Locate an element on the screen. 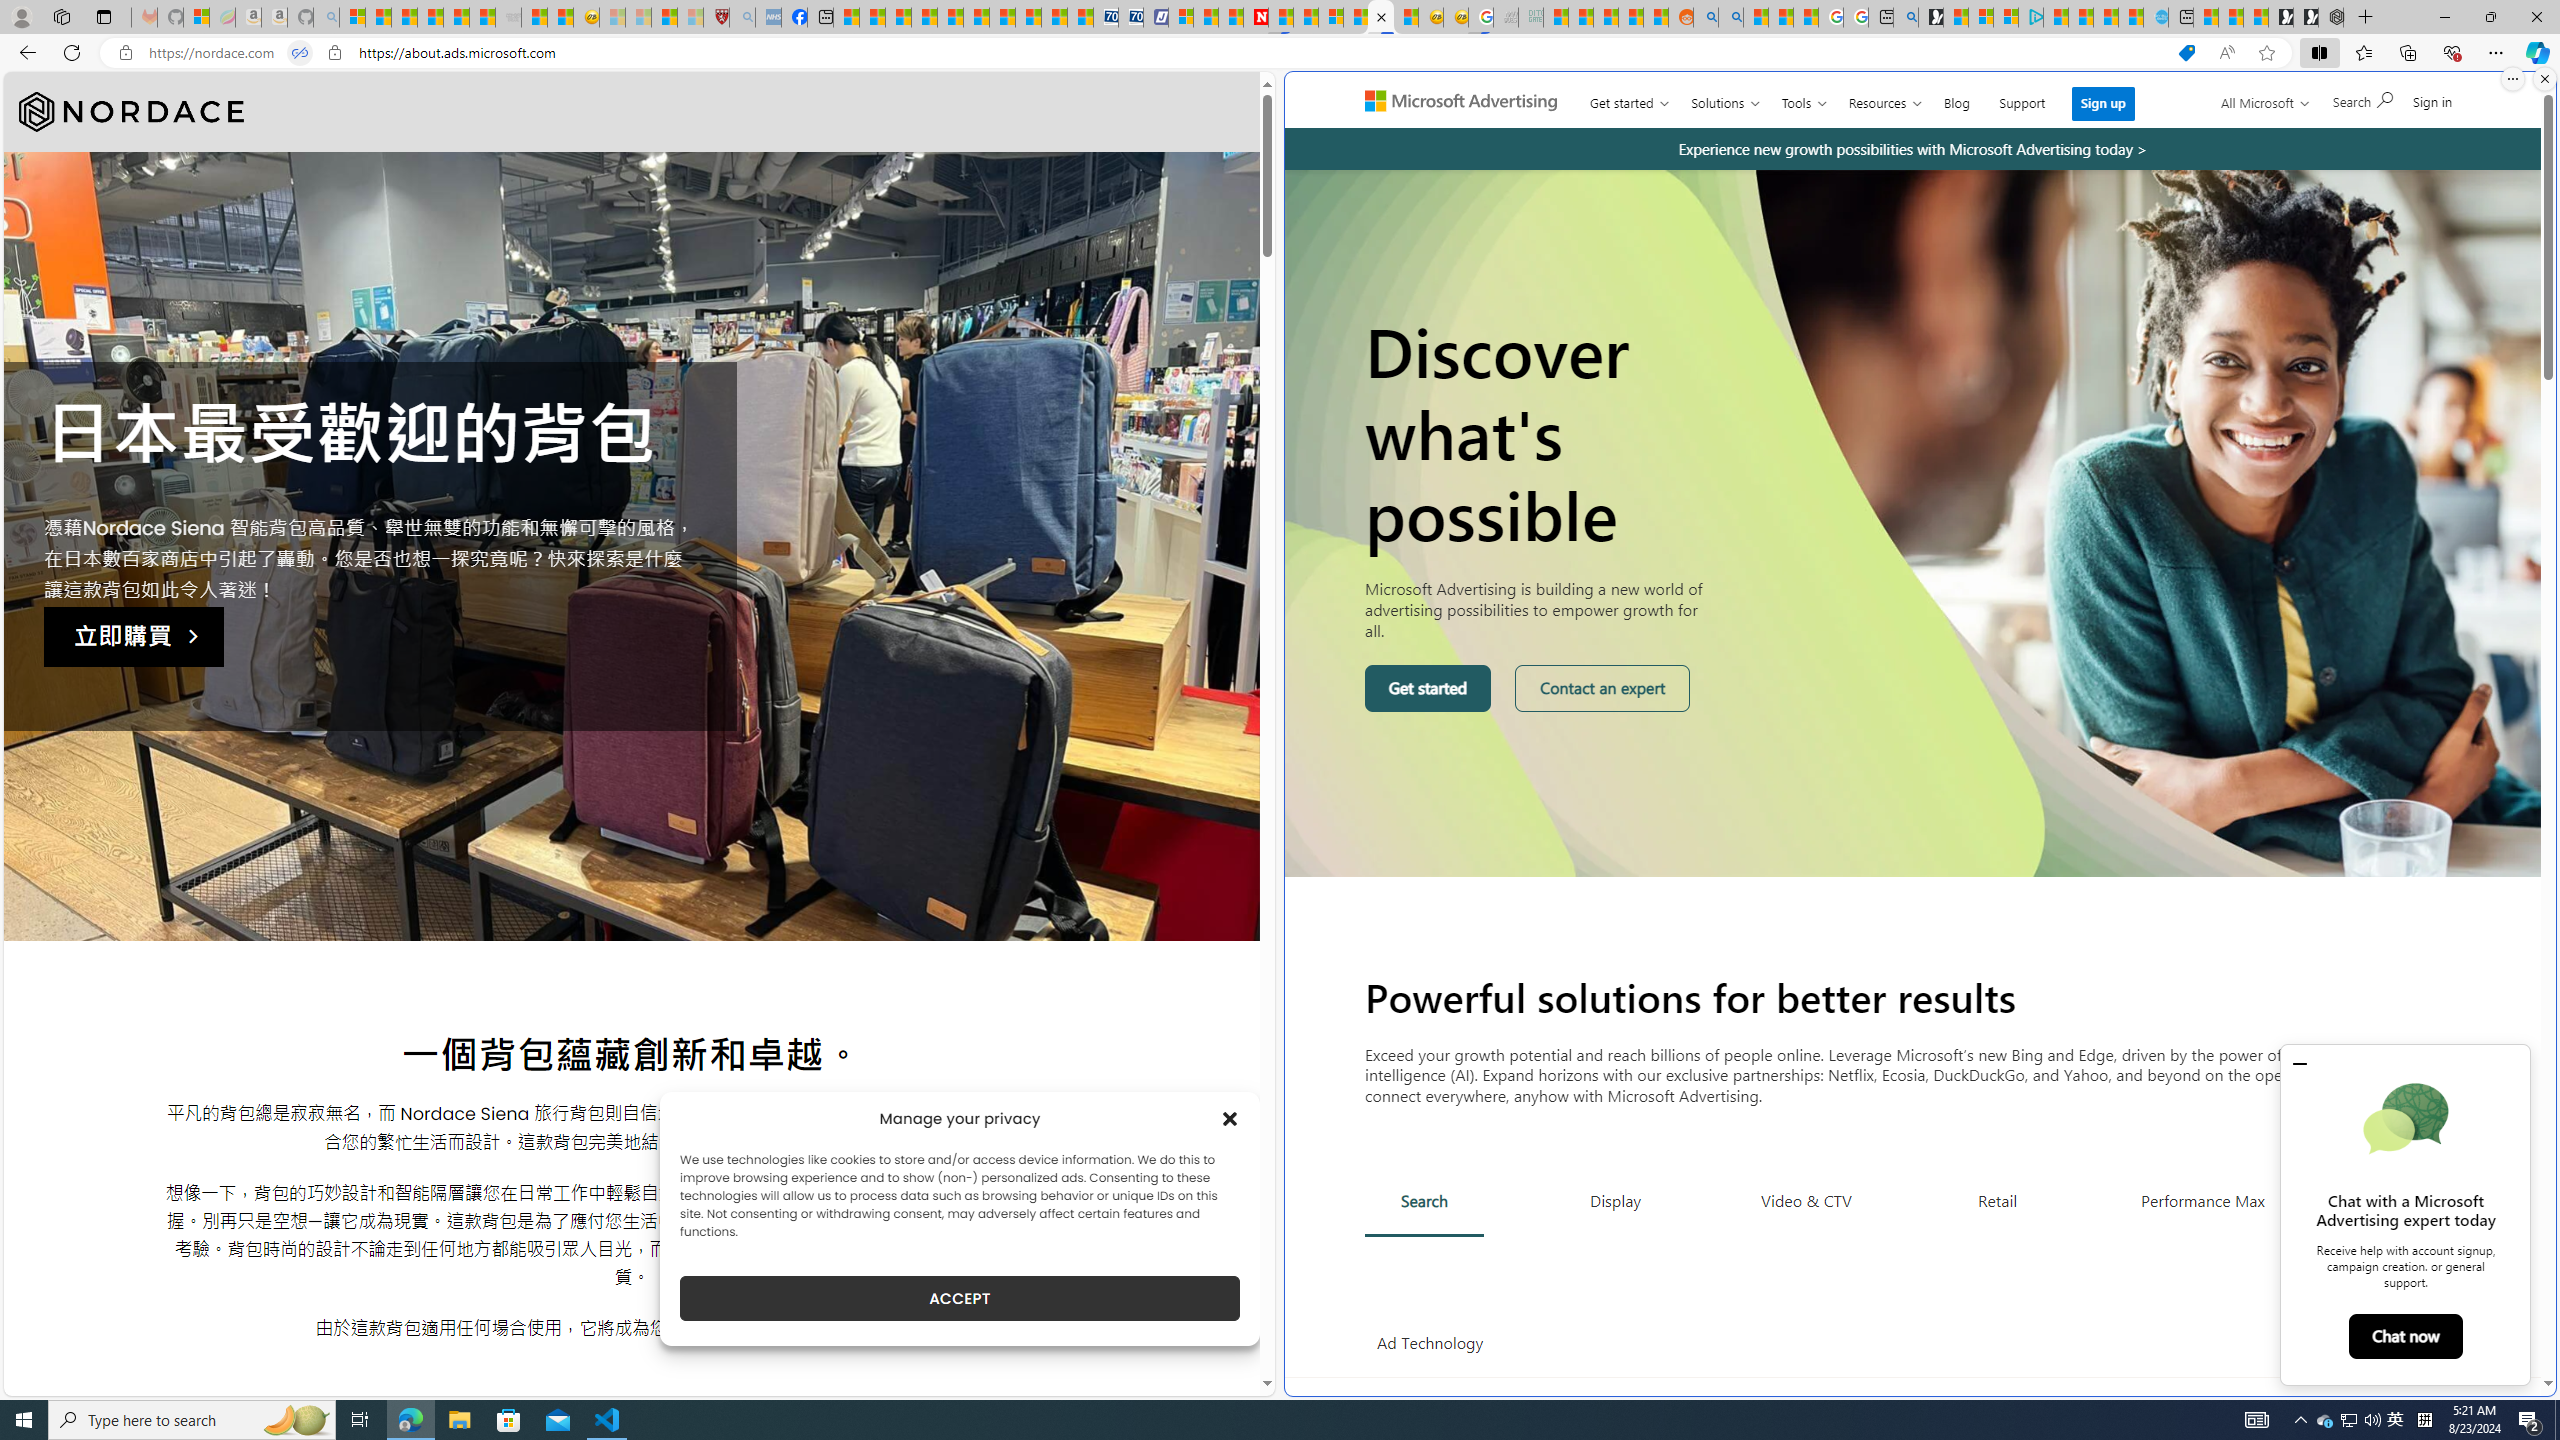  NCL Adult Asthma Inhaler Choice Guideline - Sleeping is located at coordinates (769, 17).